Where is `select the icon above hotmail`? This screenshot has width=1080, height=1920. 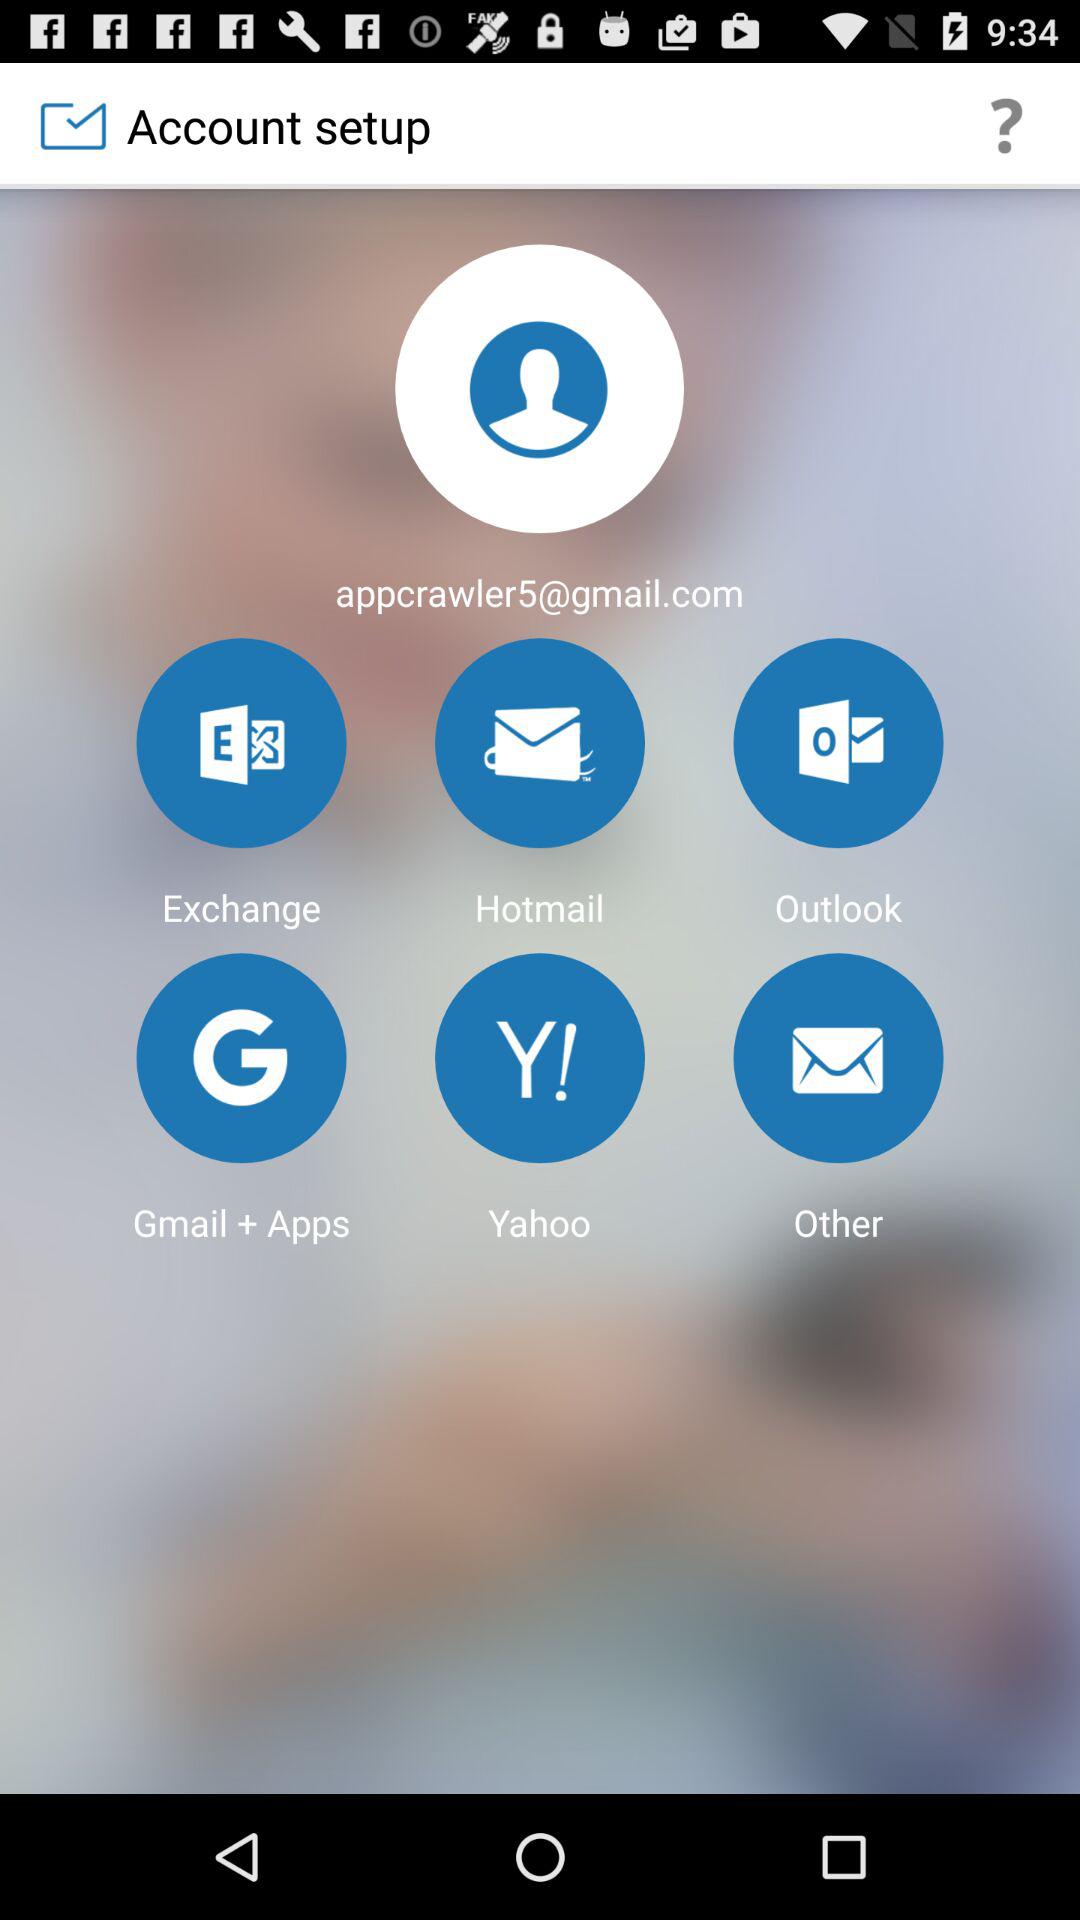
select the icon above hotmail is located at coordinates (540, 742).